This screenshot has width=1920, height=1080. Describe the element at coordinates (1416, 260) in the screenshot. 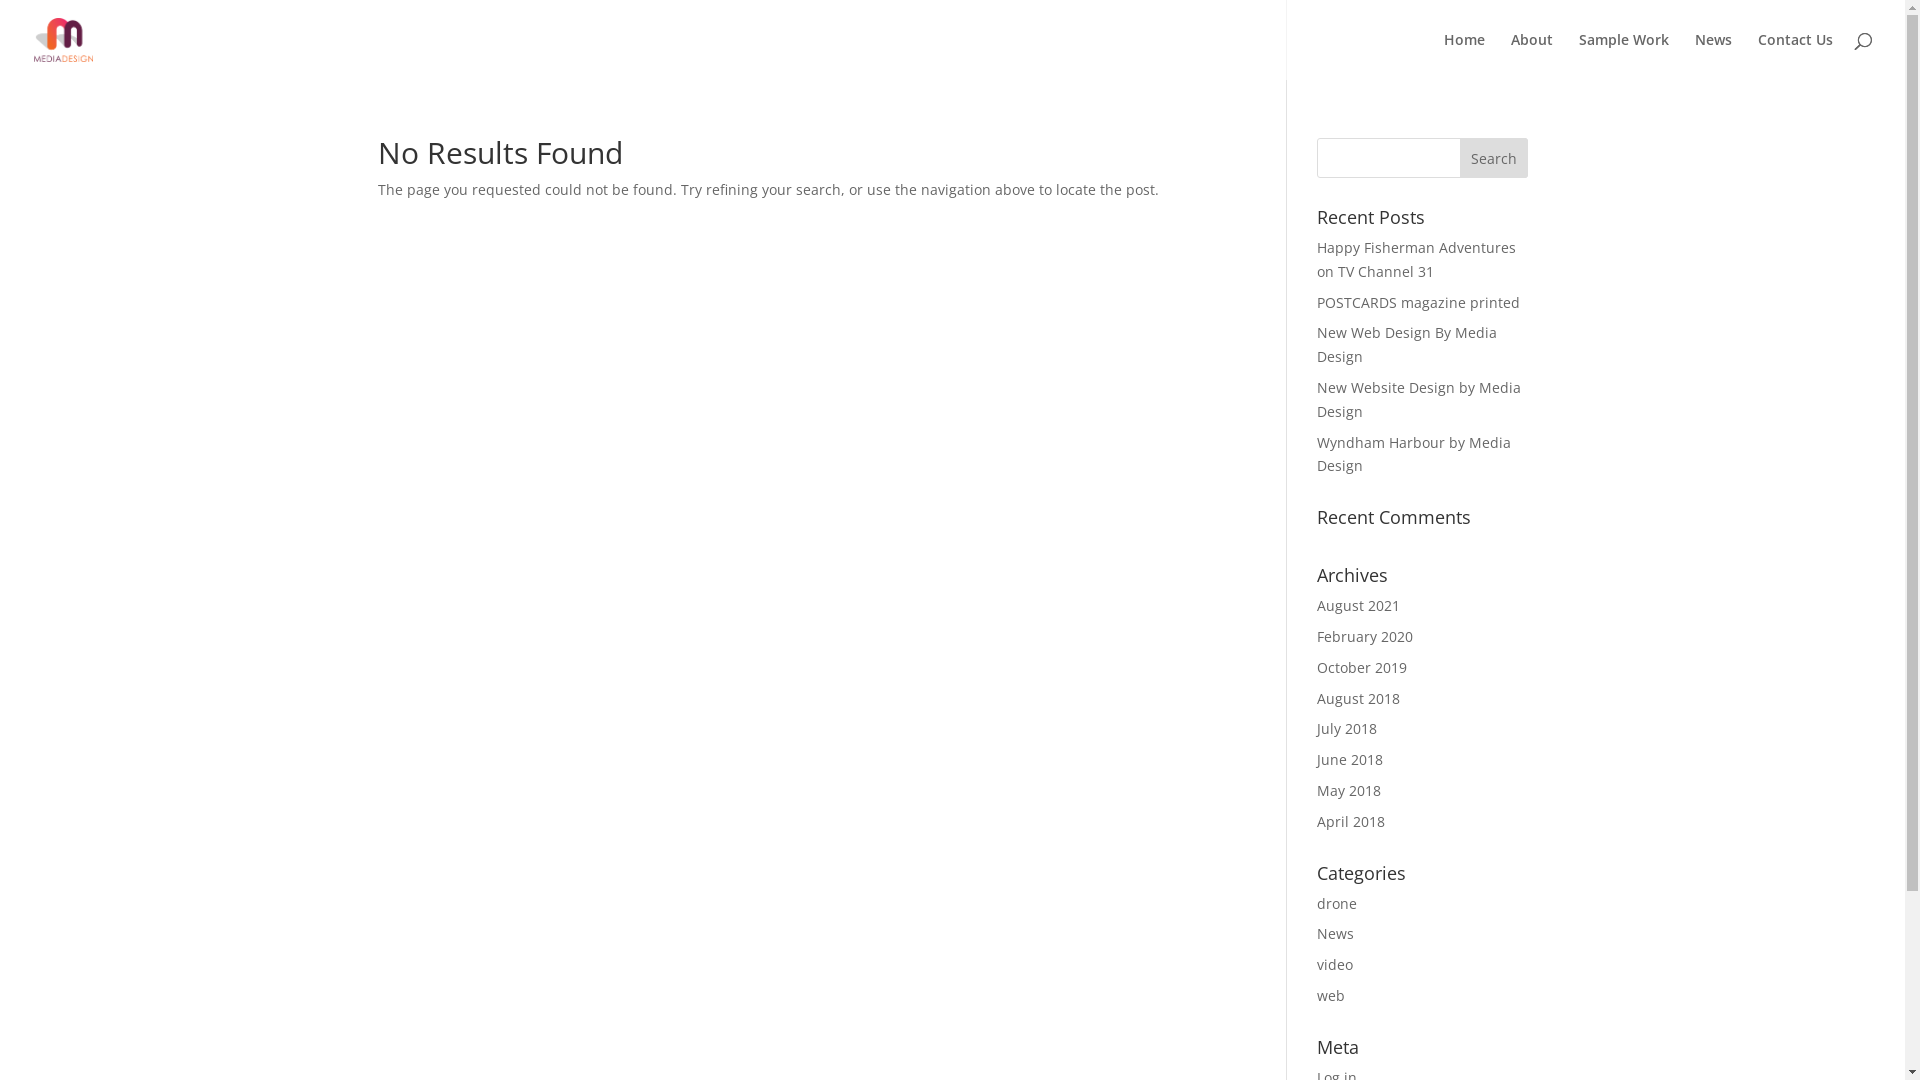

I see `Happy Fisherman Adventures on TV Channel 31` at that location.